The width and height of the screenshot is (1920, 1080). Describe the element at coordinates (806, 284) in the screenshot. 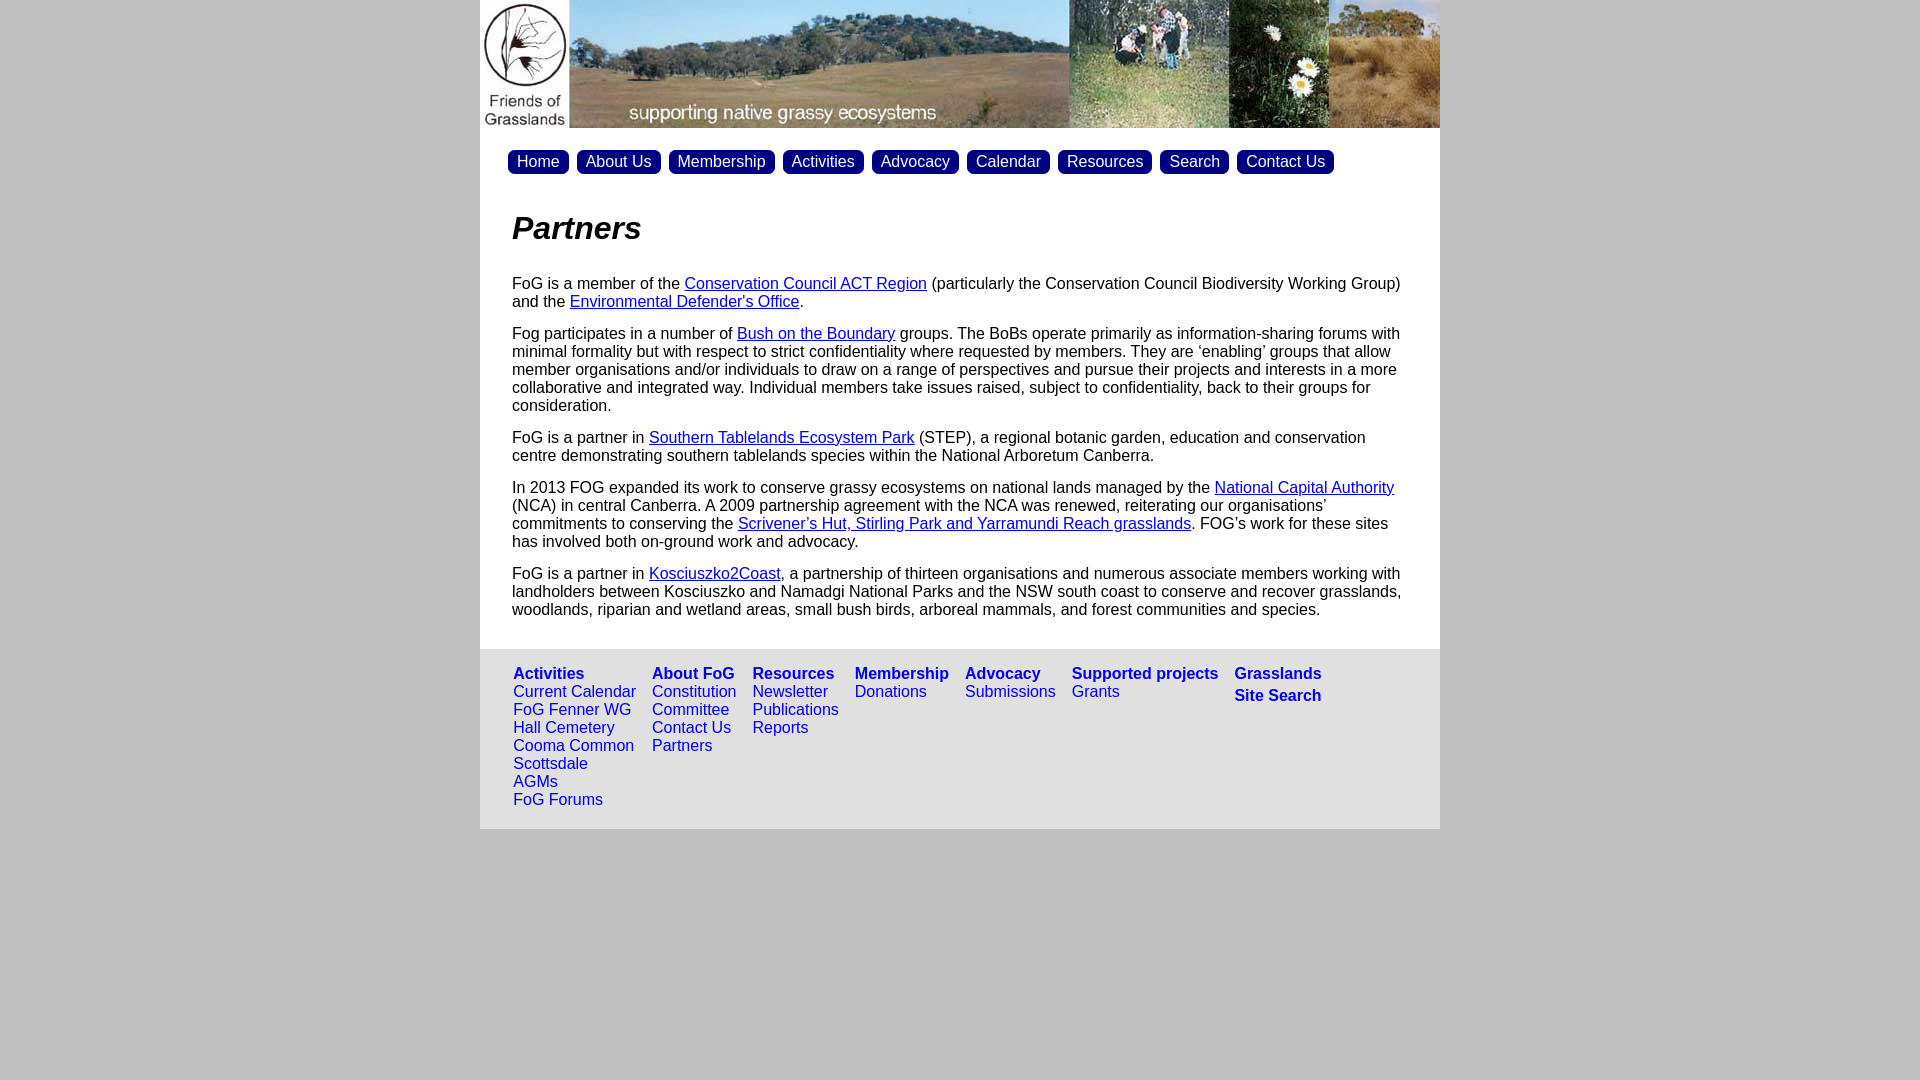

I see `Conservation Council ACT Region` at that location.